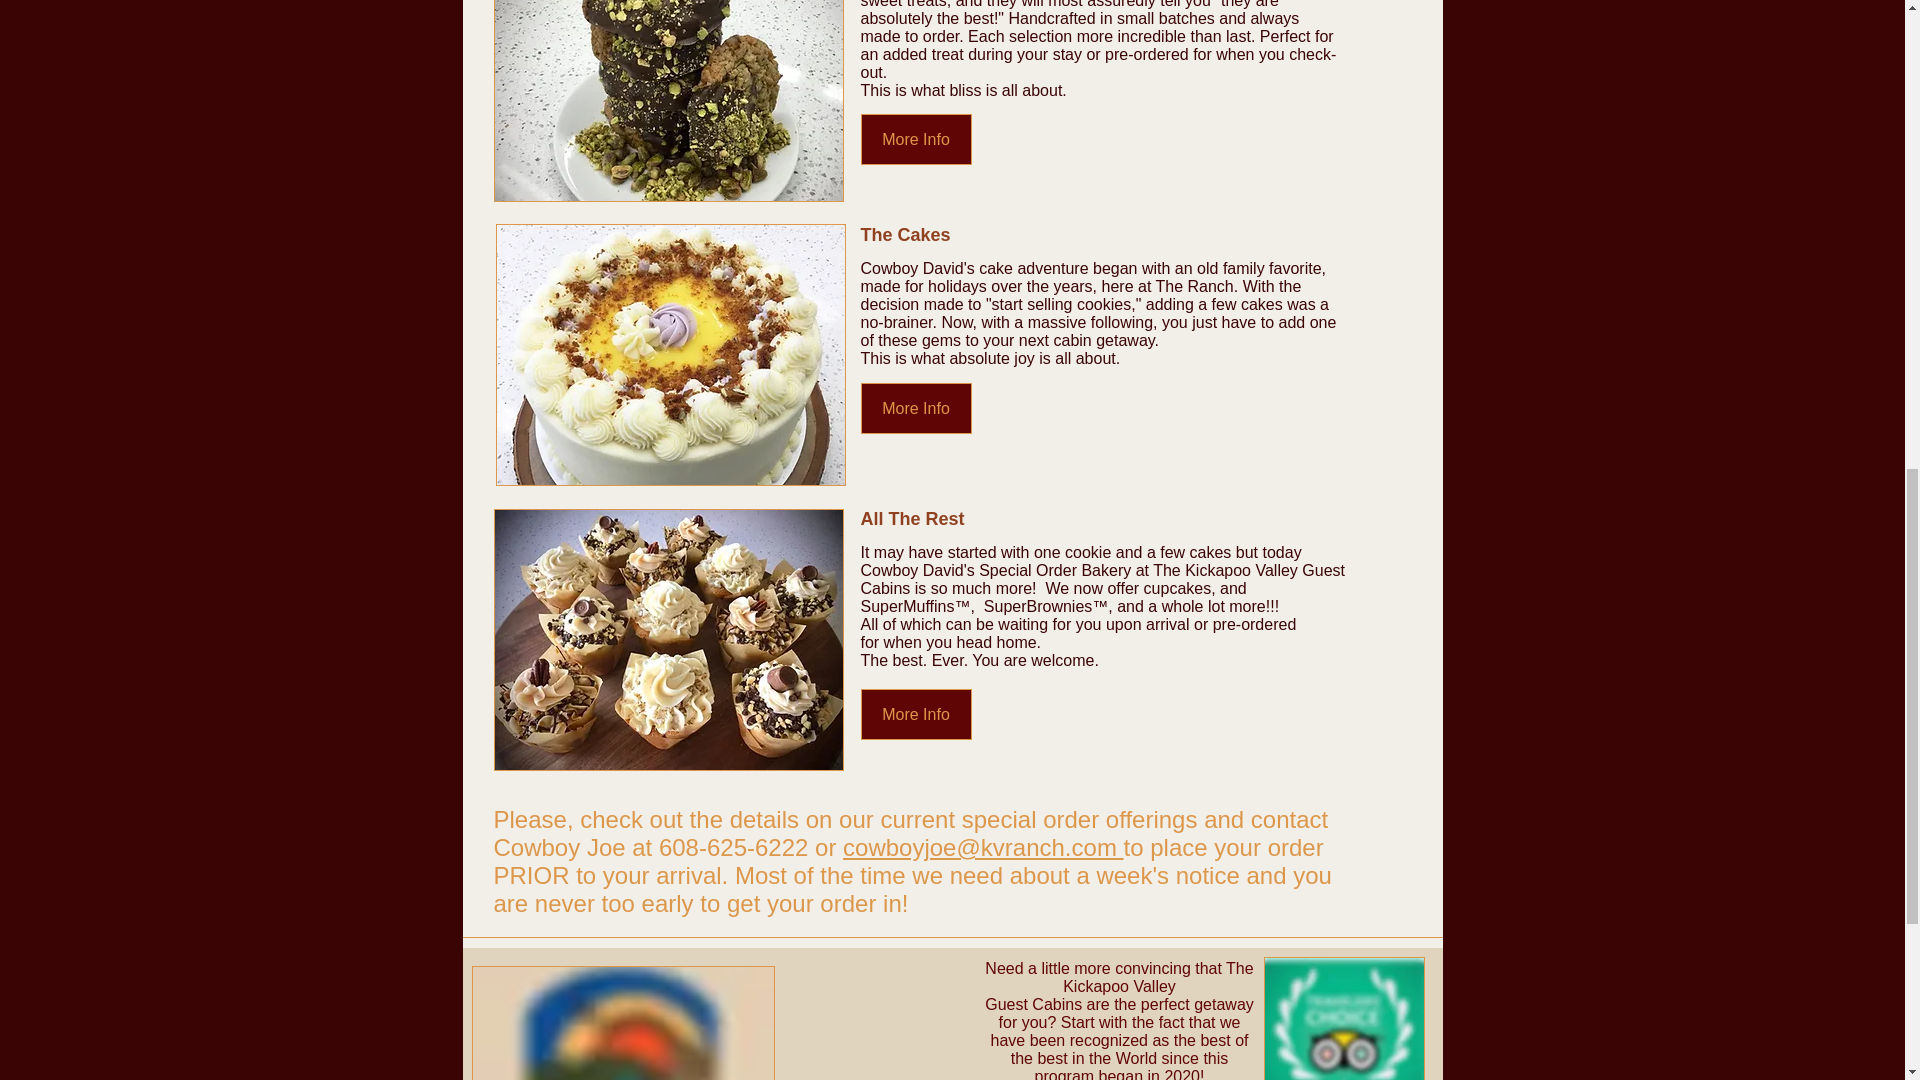 The height and width of the screenshot is (1080, 1920). What do you see at coordinates (916, 714) in the screenshot?
I see `More Info` at bounding box center [916, 714].